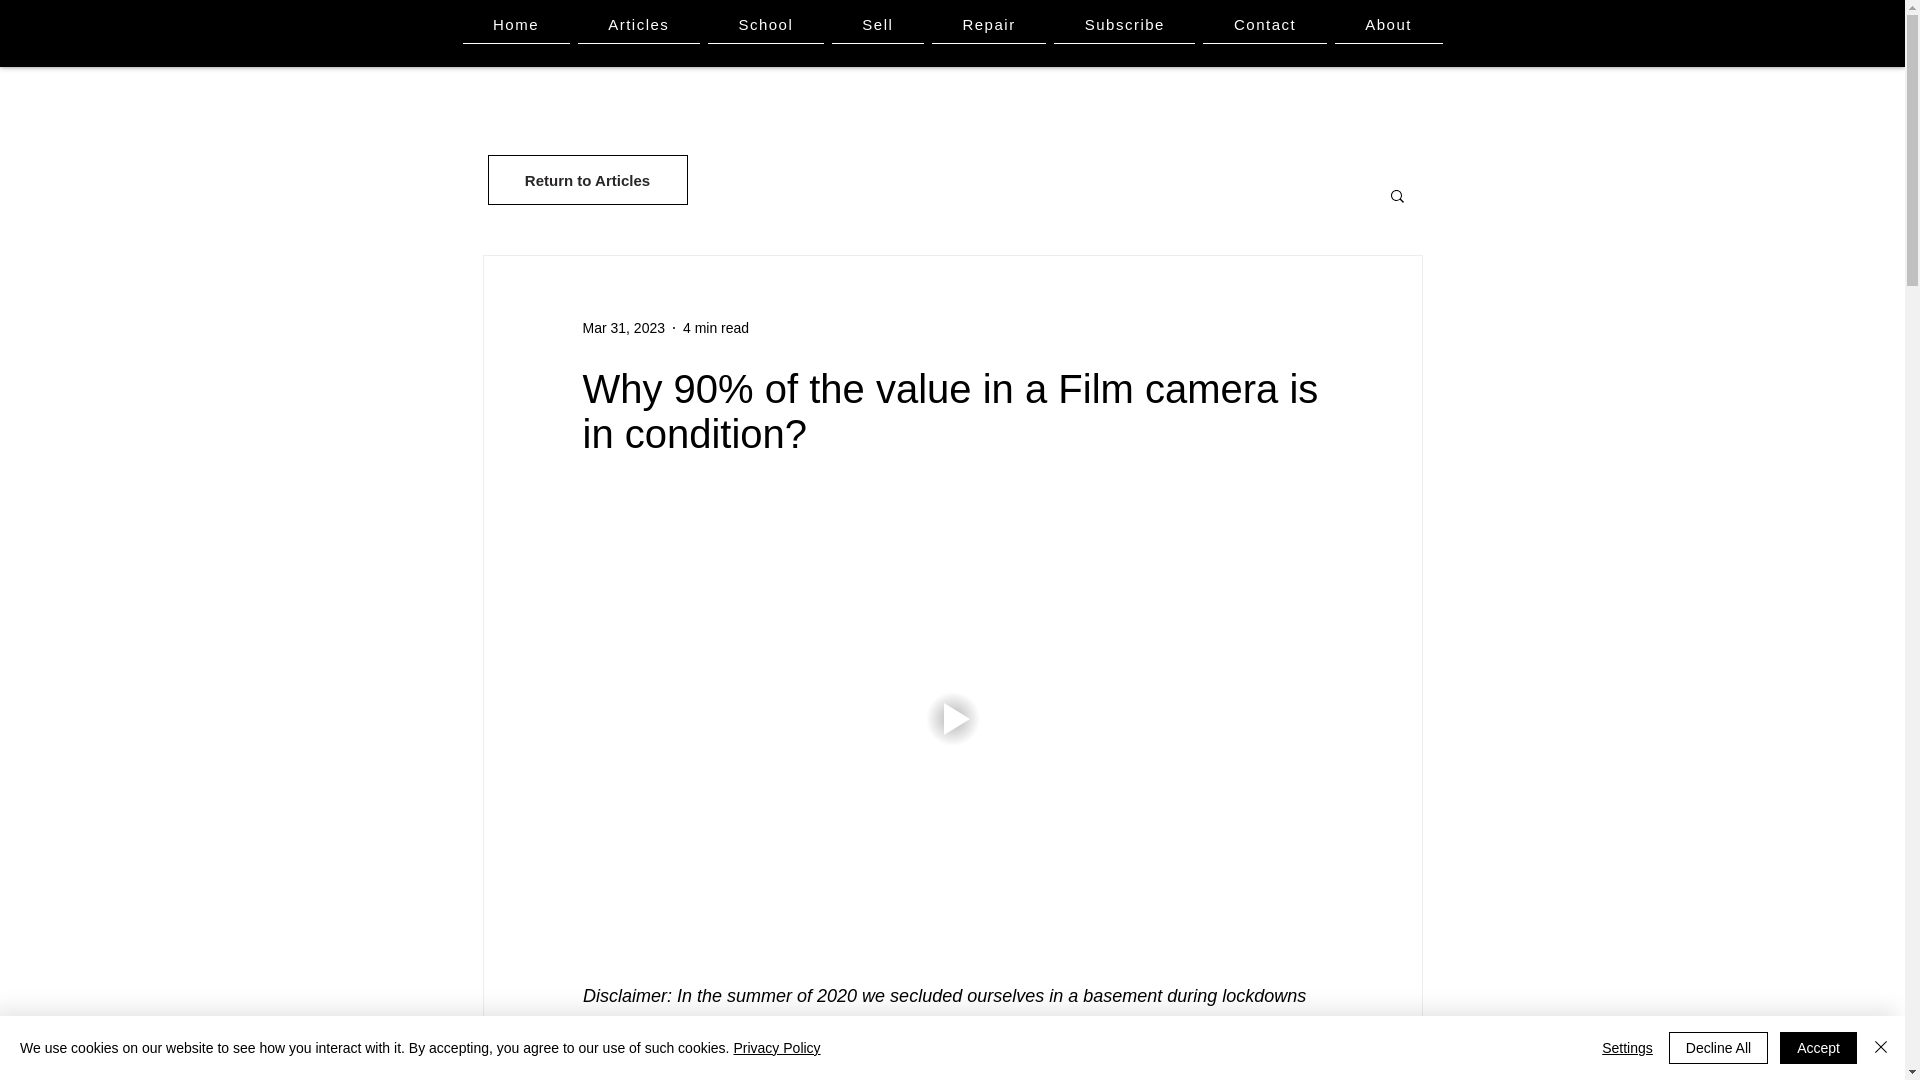 The height and width of the screenshot is (1080, 1920). I want to click on Repair, so click(988, 25).